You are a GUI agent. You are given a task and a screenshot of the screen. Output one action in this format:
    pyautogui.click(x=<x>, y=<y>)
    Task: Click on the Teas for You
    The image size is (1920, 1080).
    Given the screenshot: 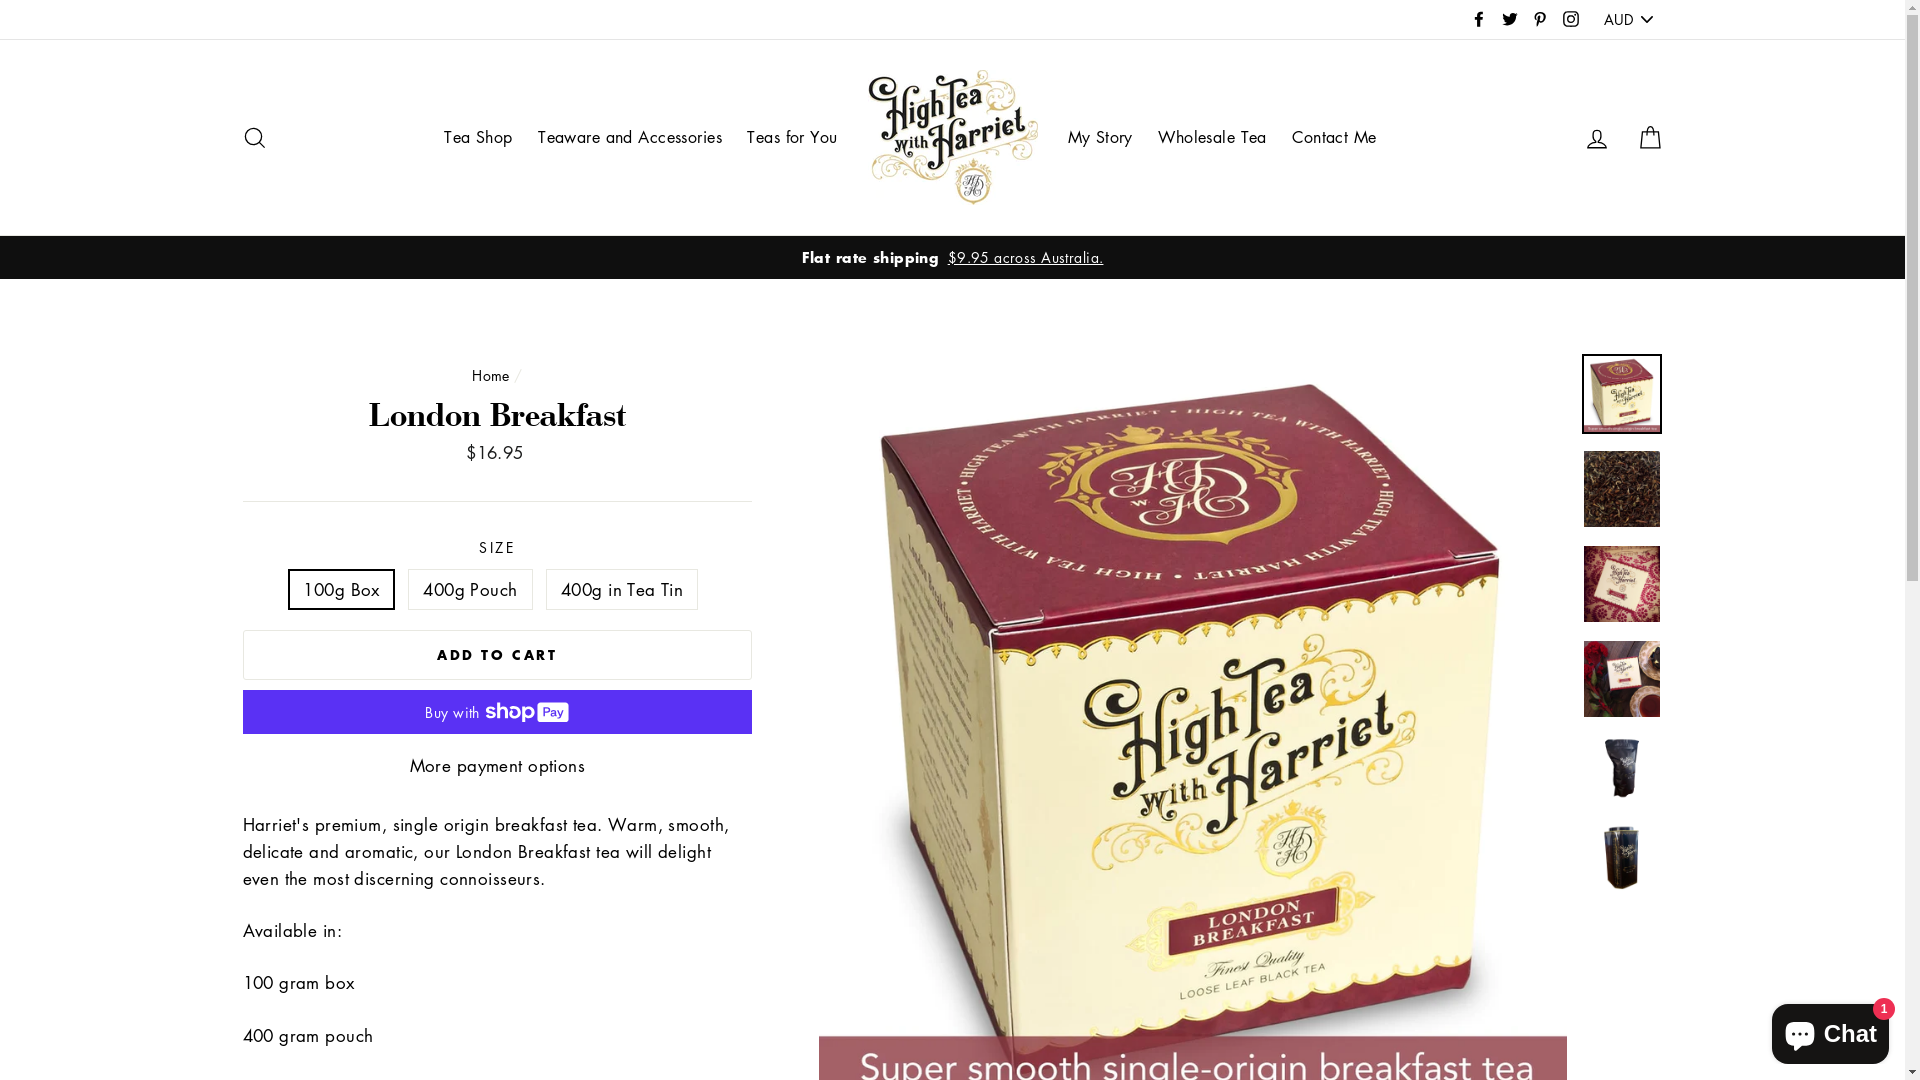 What is the action you would take?
    pyautogui.click(x=792, y=138)
    